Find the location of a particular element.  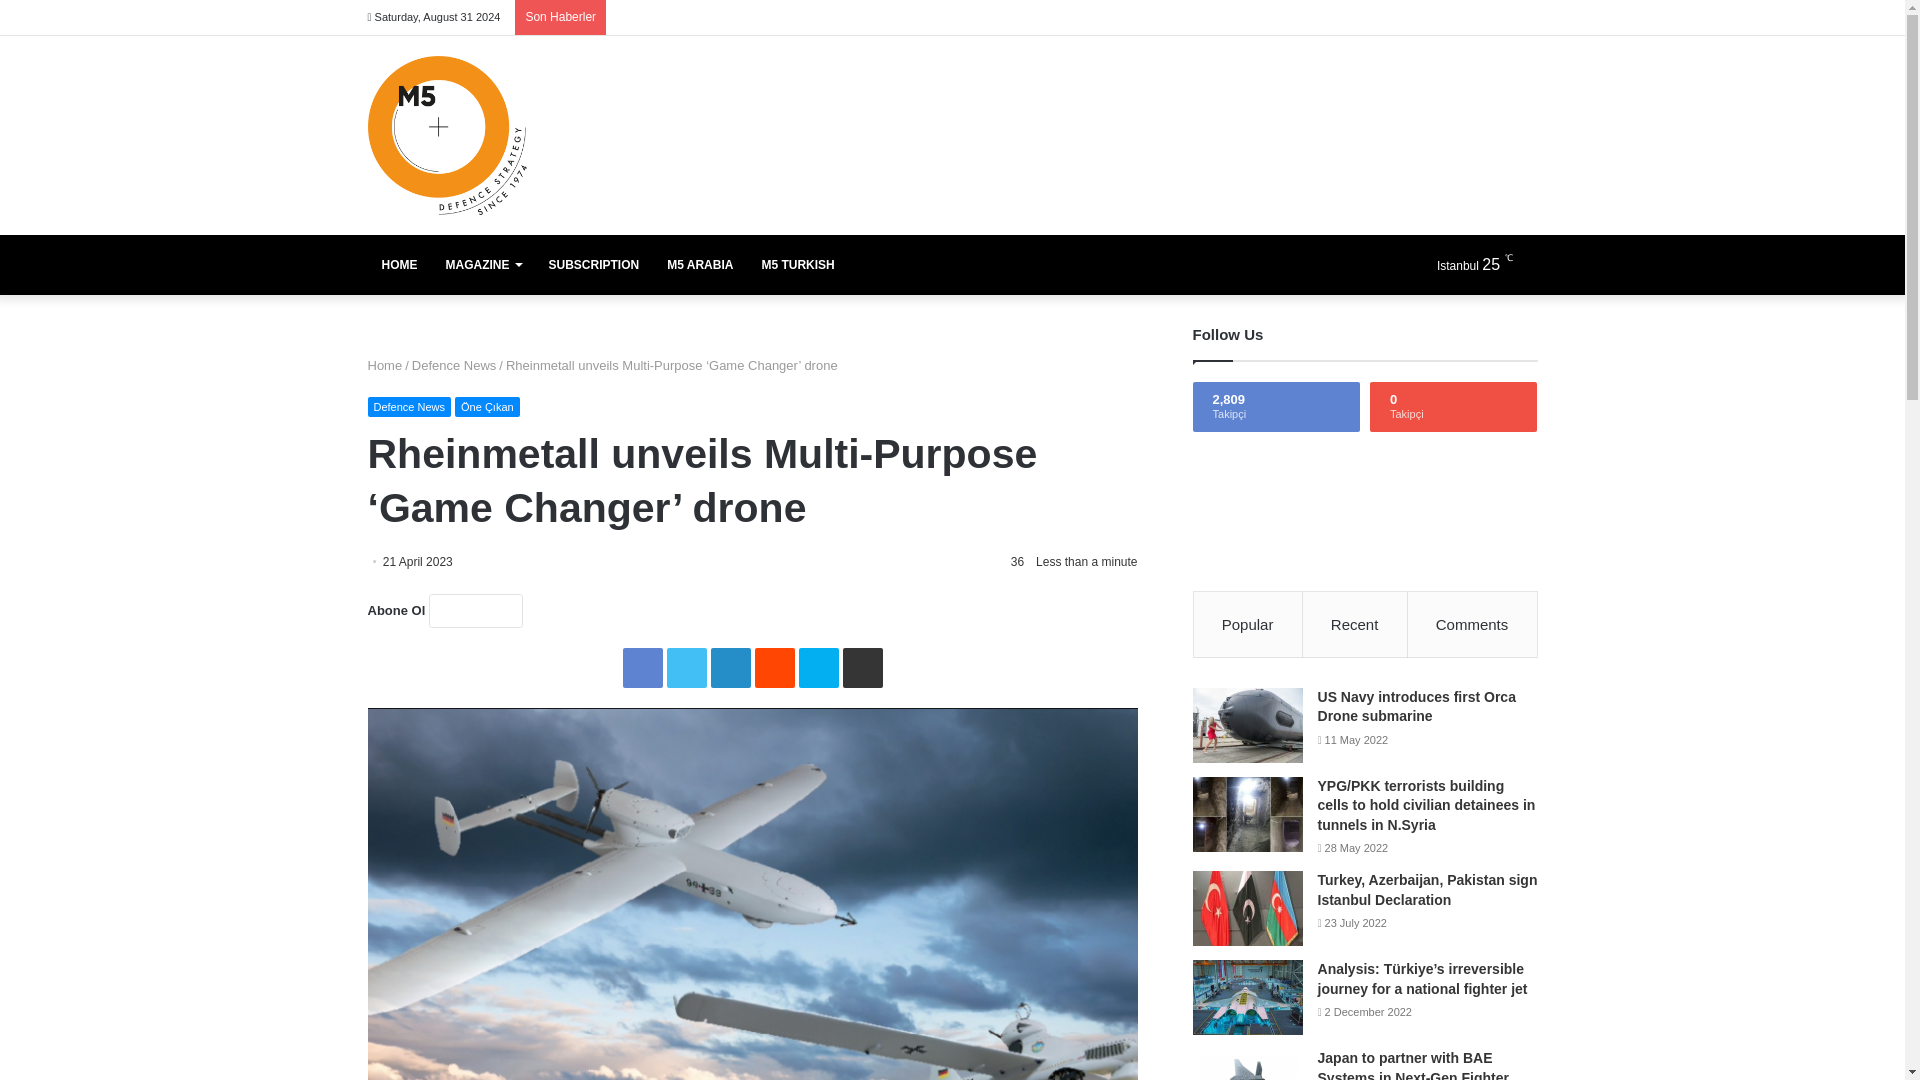

Skype is located at coordinates (818, 668).